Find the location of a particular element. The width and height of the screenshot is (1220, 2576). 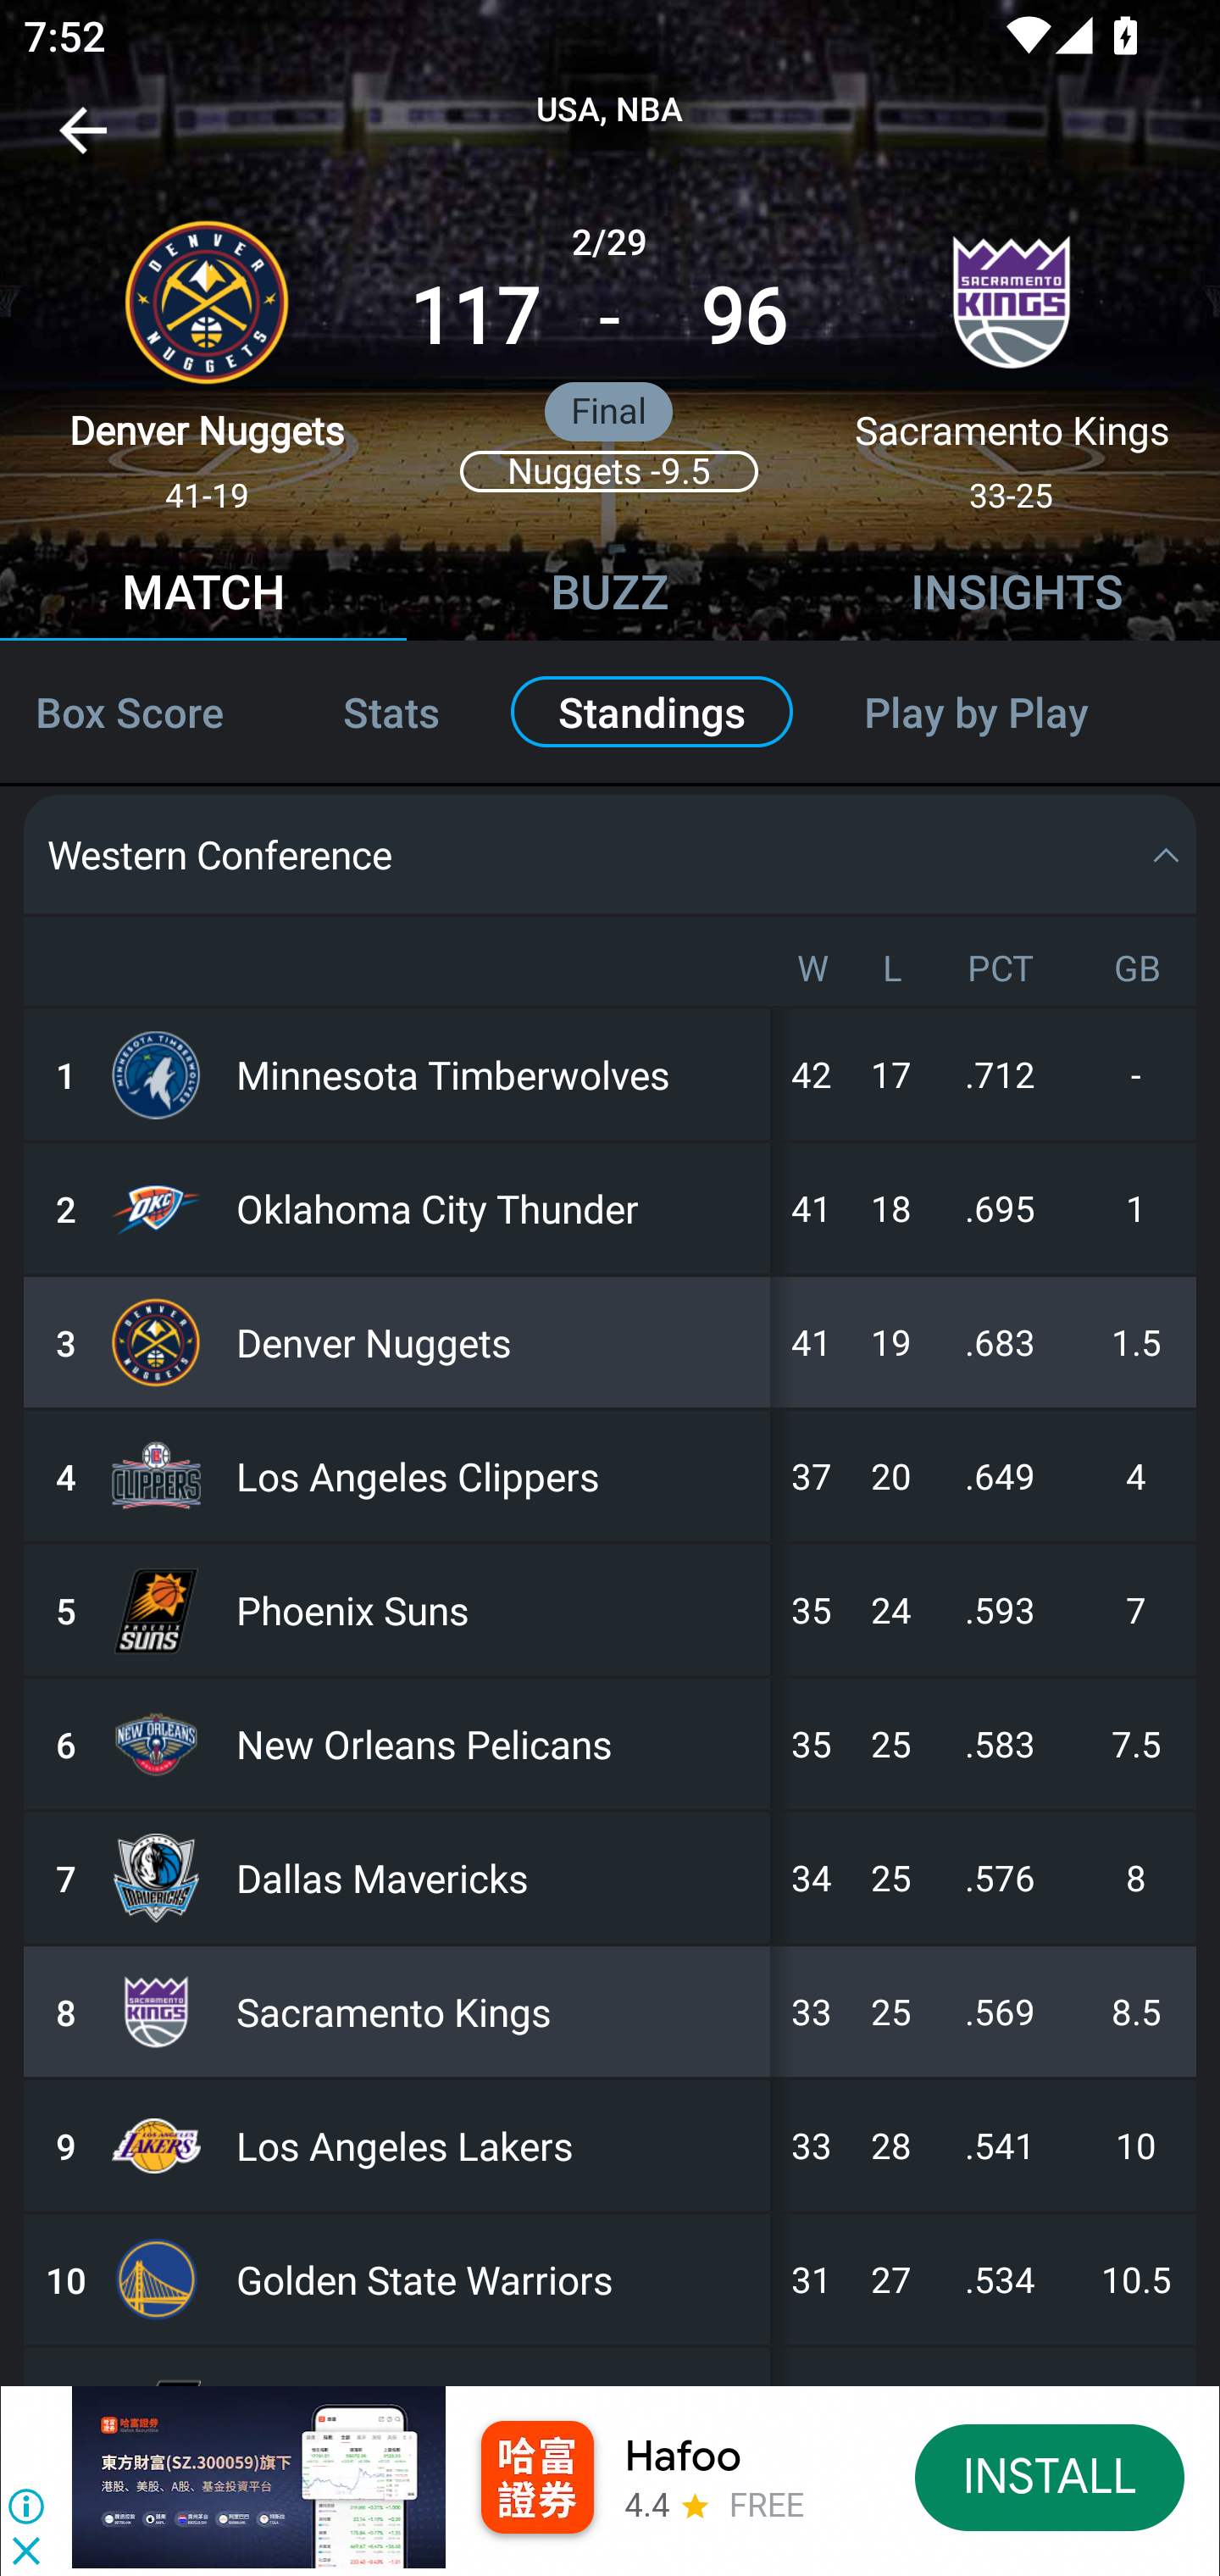

INSTALL is located at coordinates (1051, 2476).